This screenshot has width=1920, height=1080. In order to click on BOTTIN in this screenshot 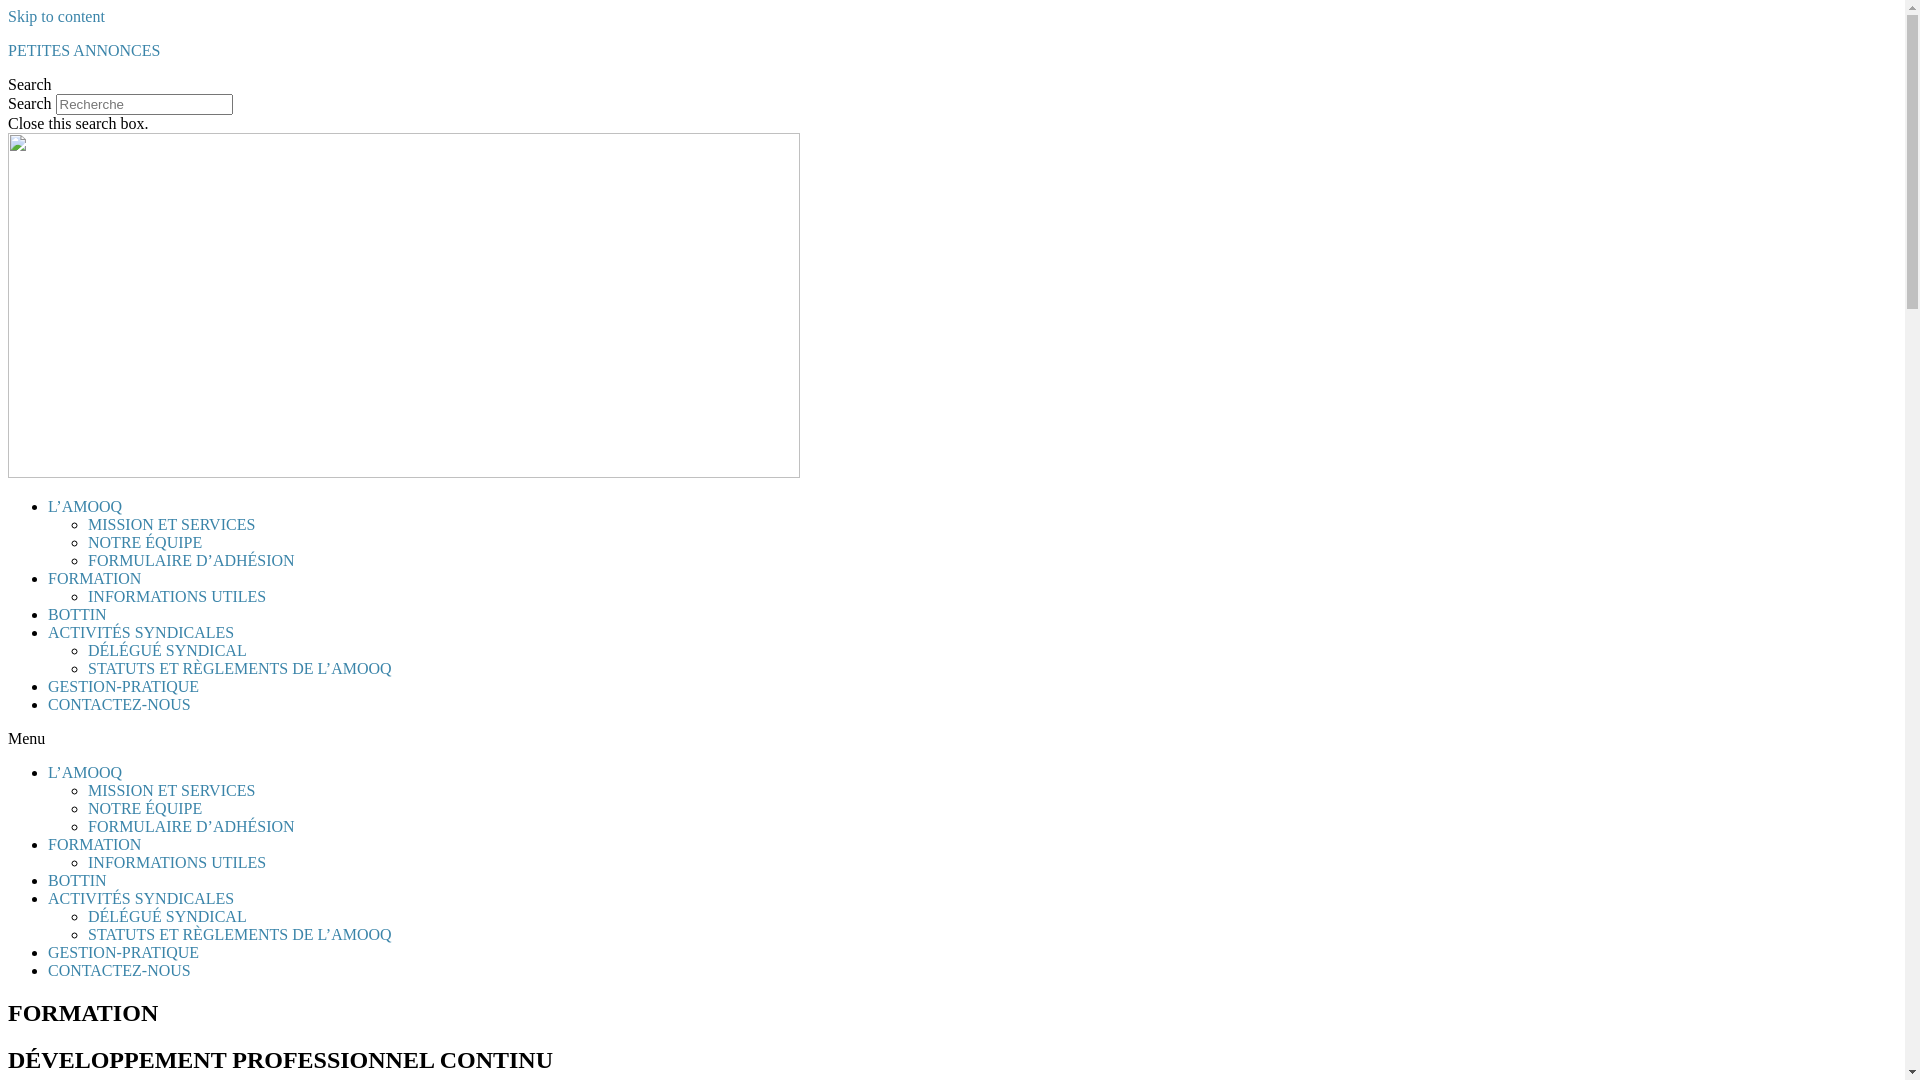, I will do `click(78, 880)`.